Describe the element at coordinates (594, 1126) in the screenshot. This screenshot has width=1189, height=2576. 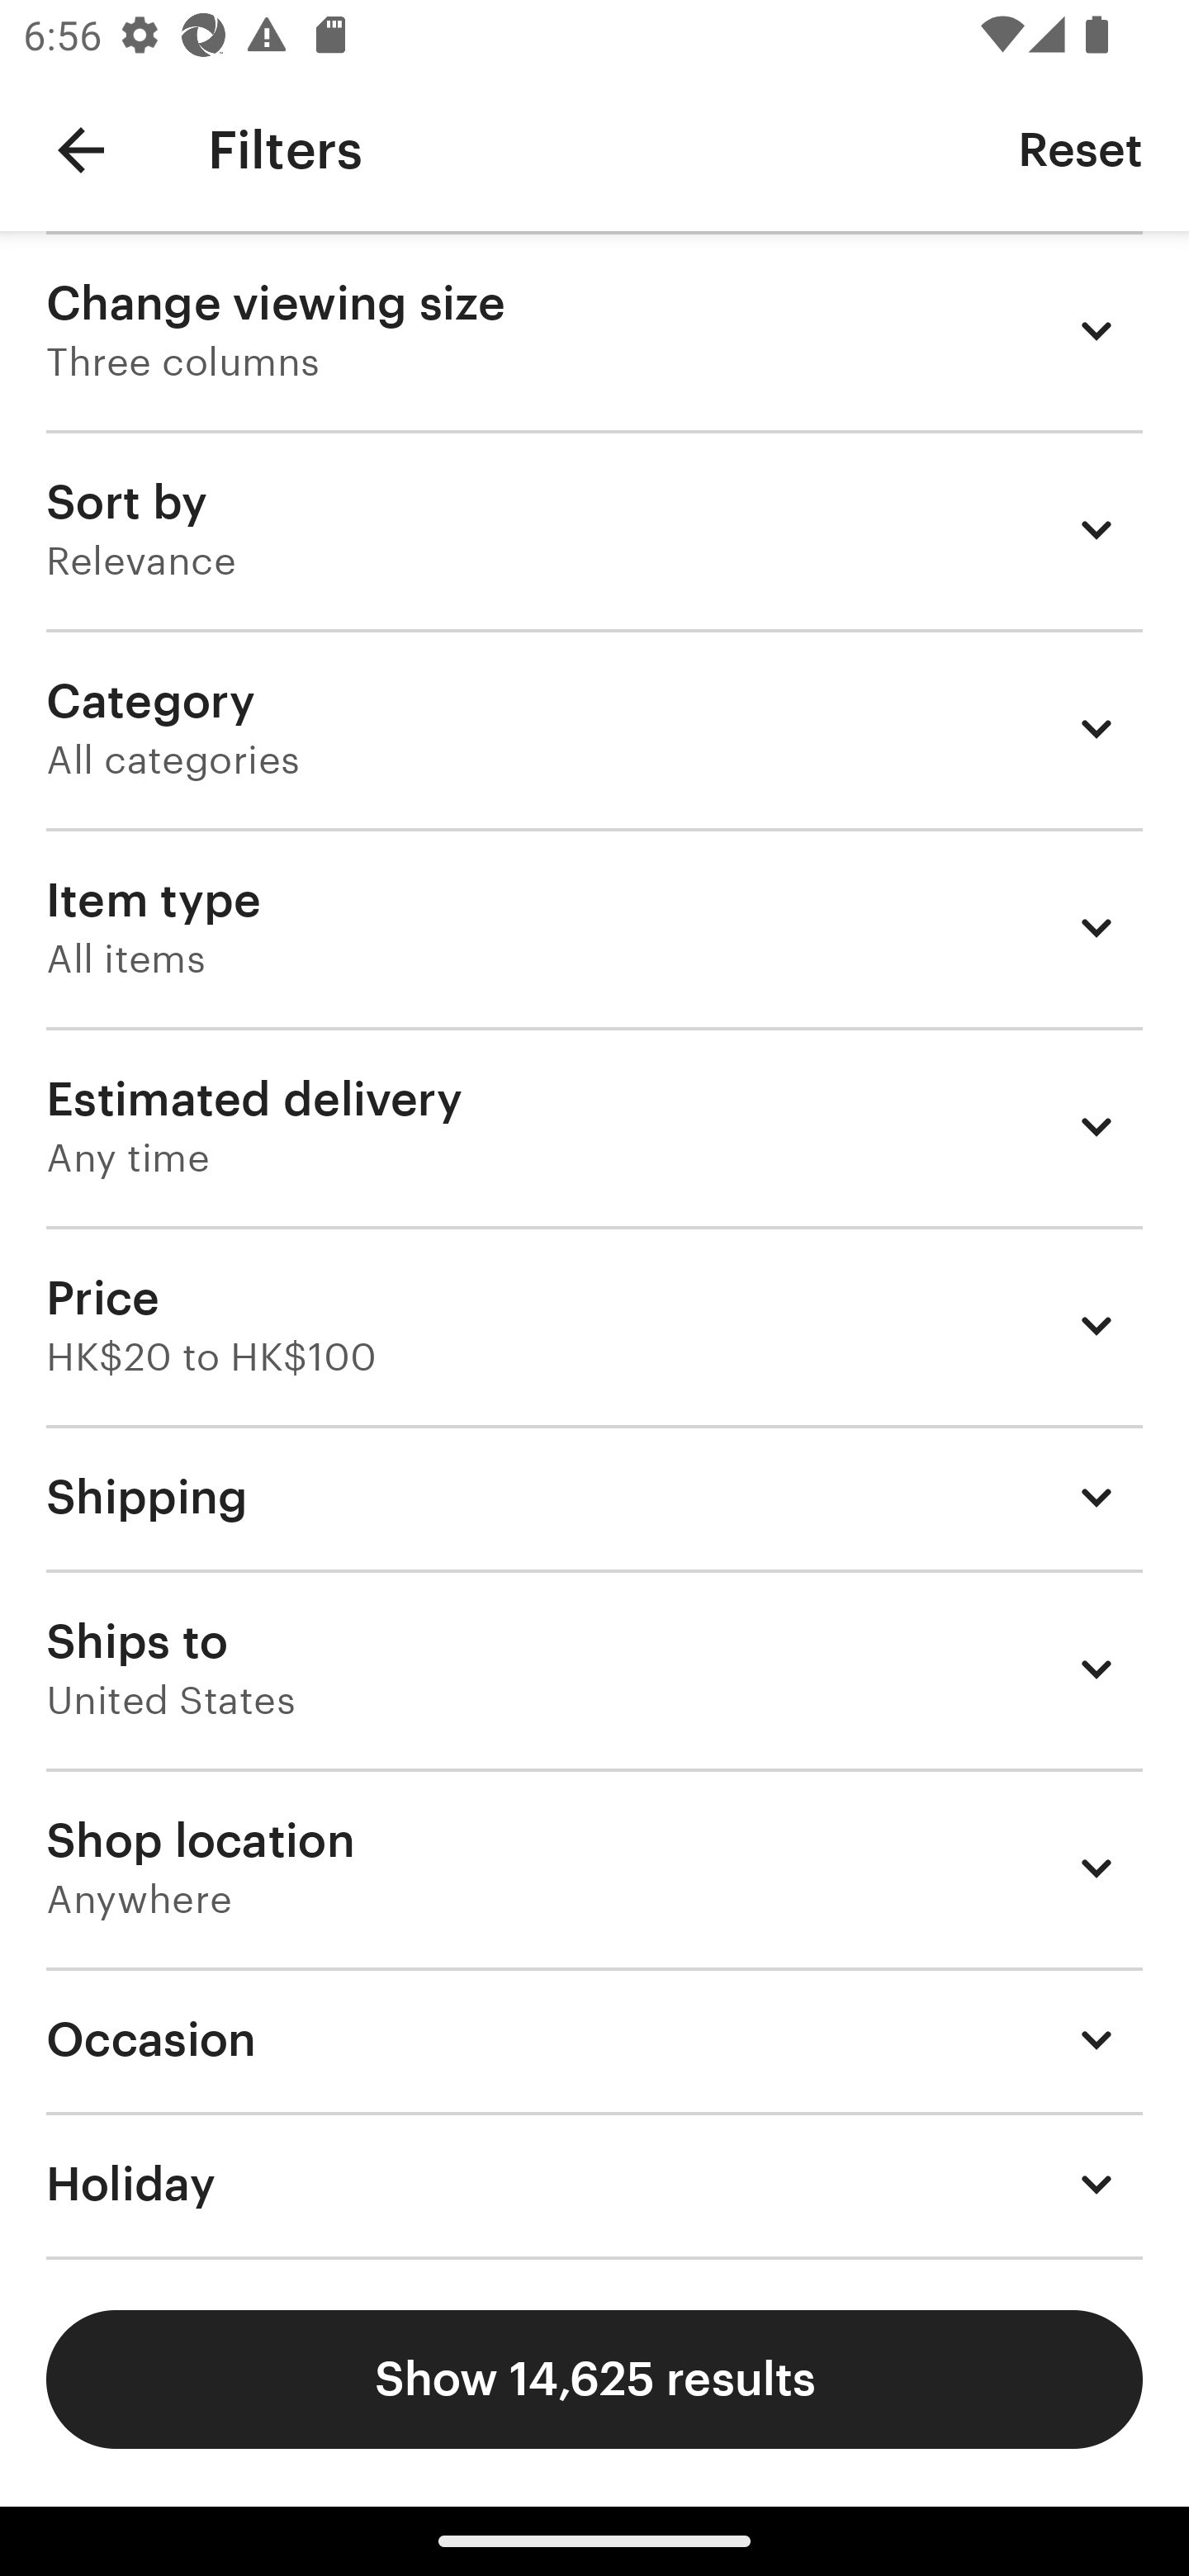
I see `Estimated delivery Any time` at that location.